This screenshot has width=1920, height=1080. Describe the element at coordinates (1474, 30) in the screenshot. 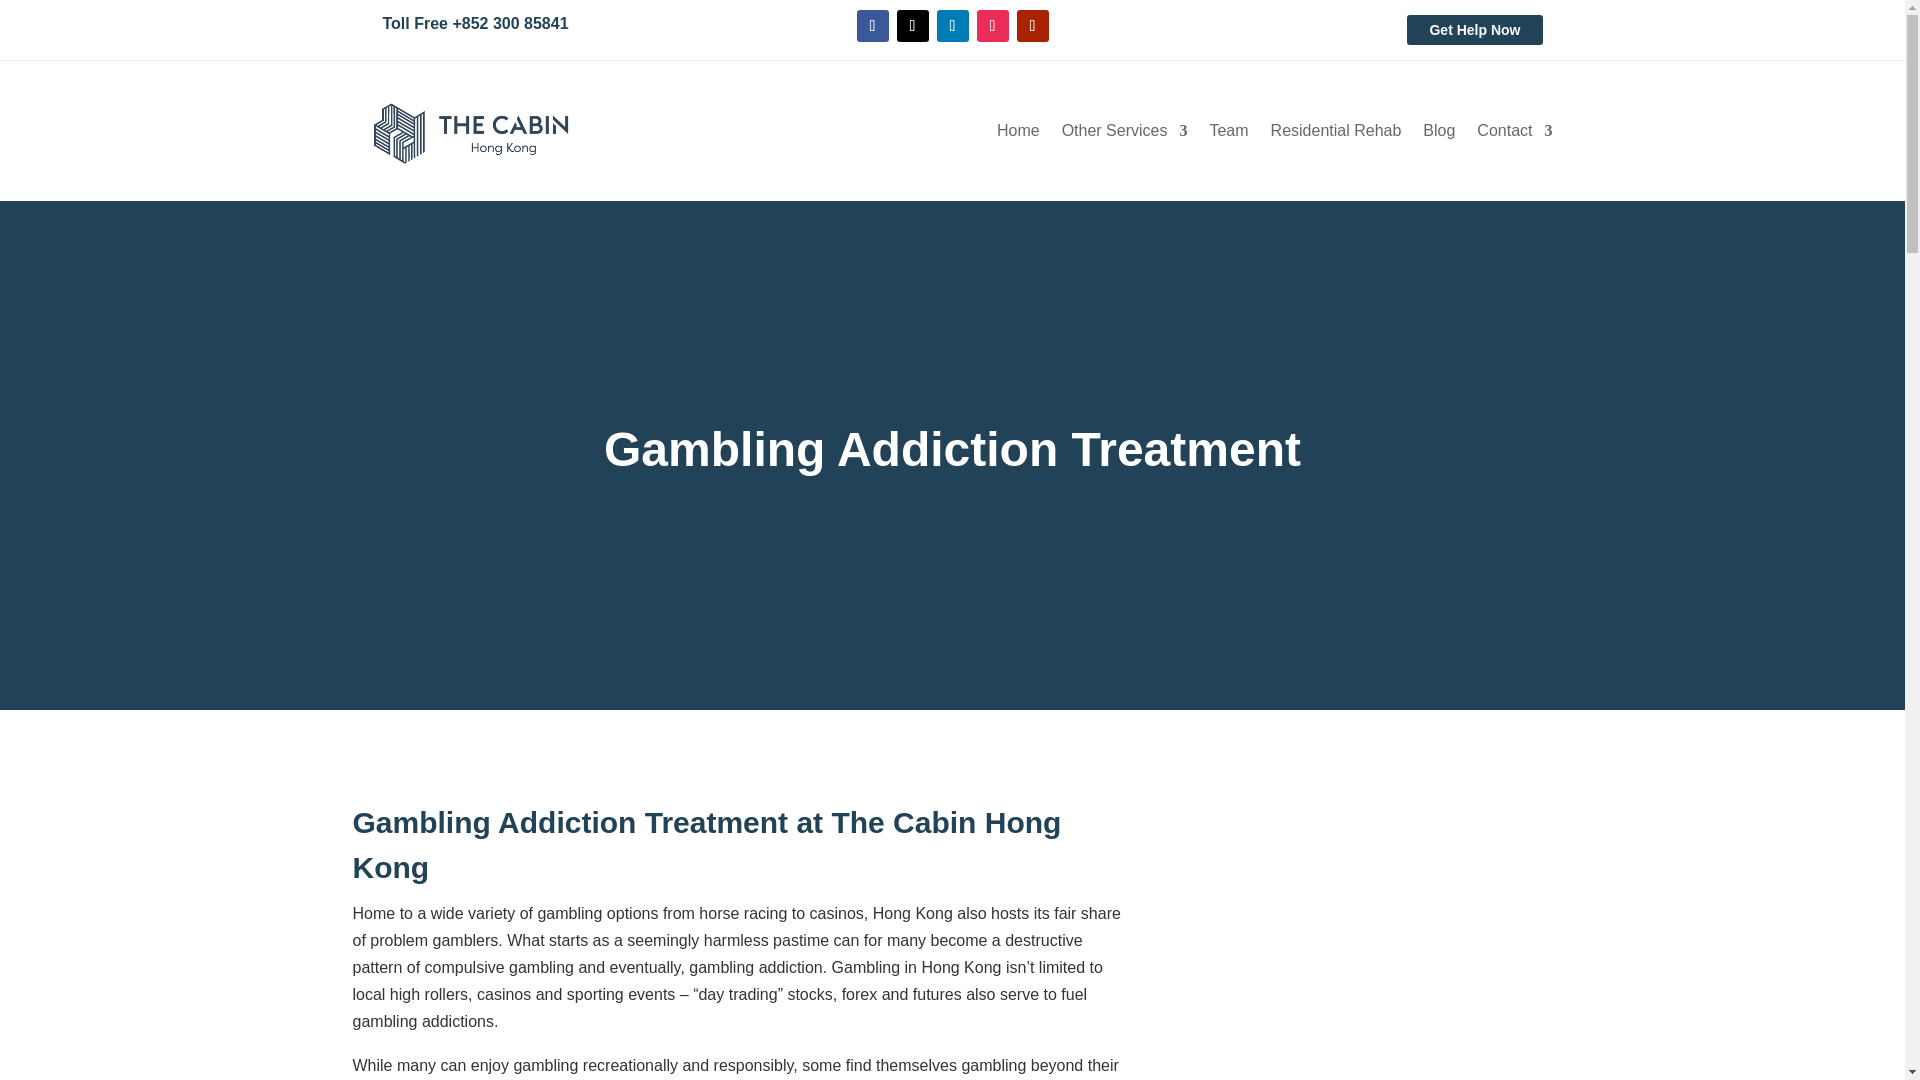

I see `Get Help Now` at that location.